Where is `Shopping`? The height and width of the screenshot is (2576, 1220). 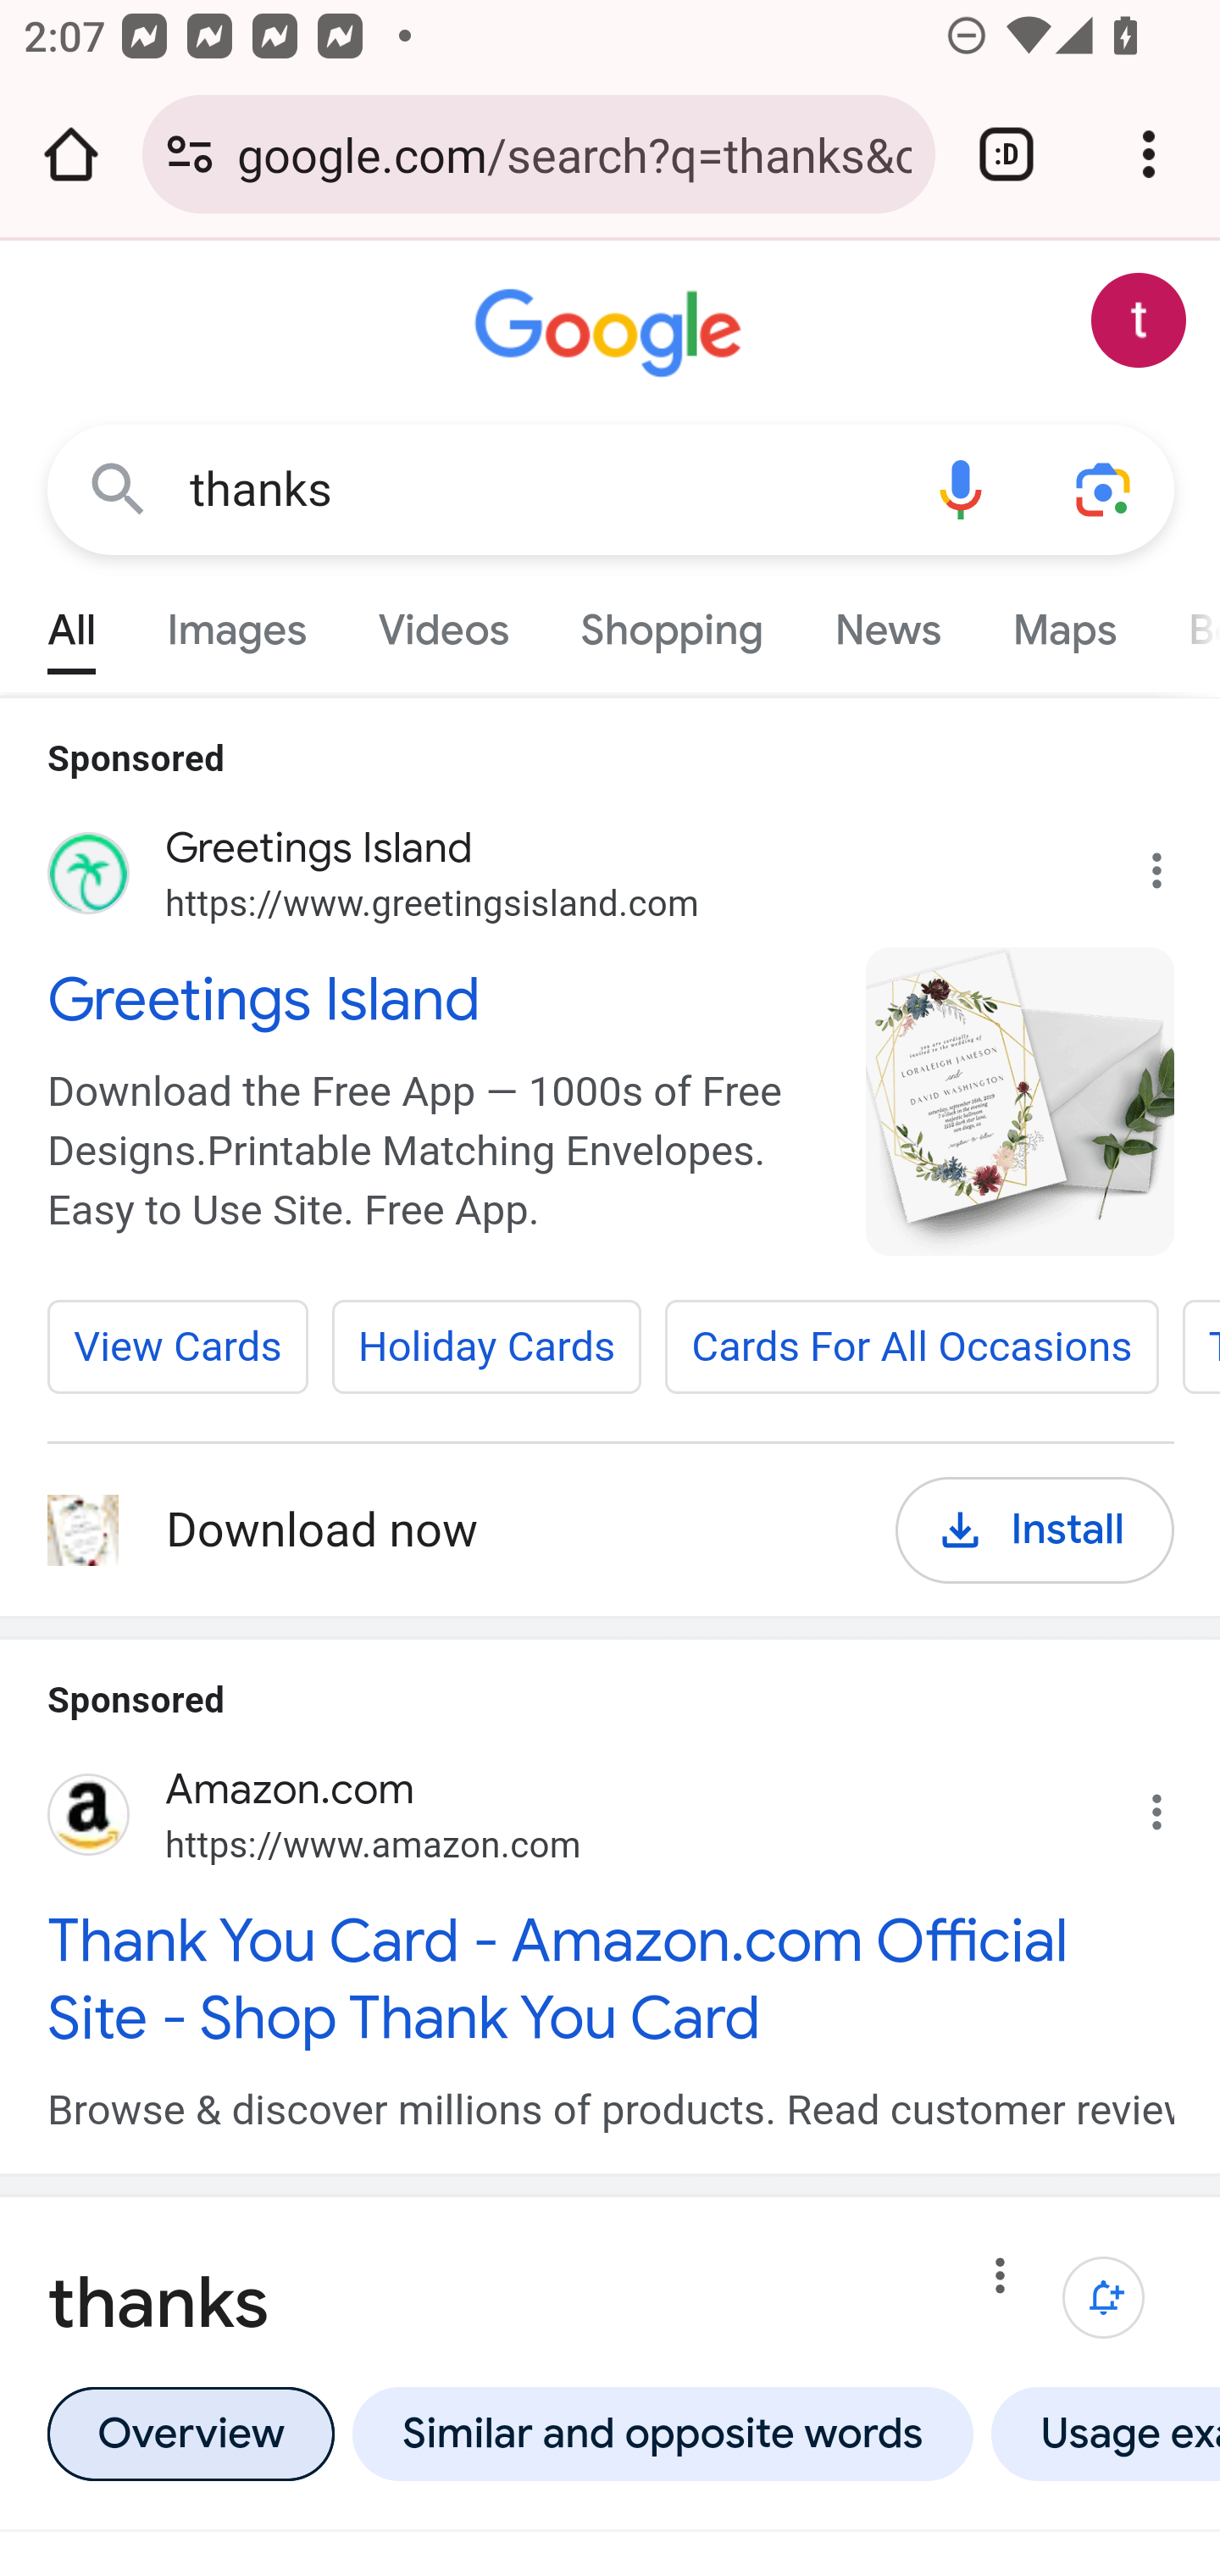 Shopping is located at coordinates (671, 622).